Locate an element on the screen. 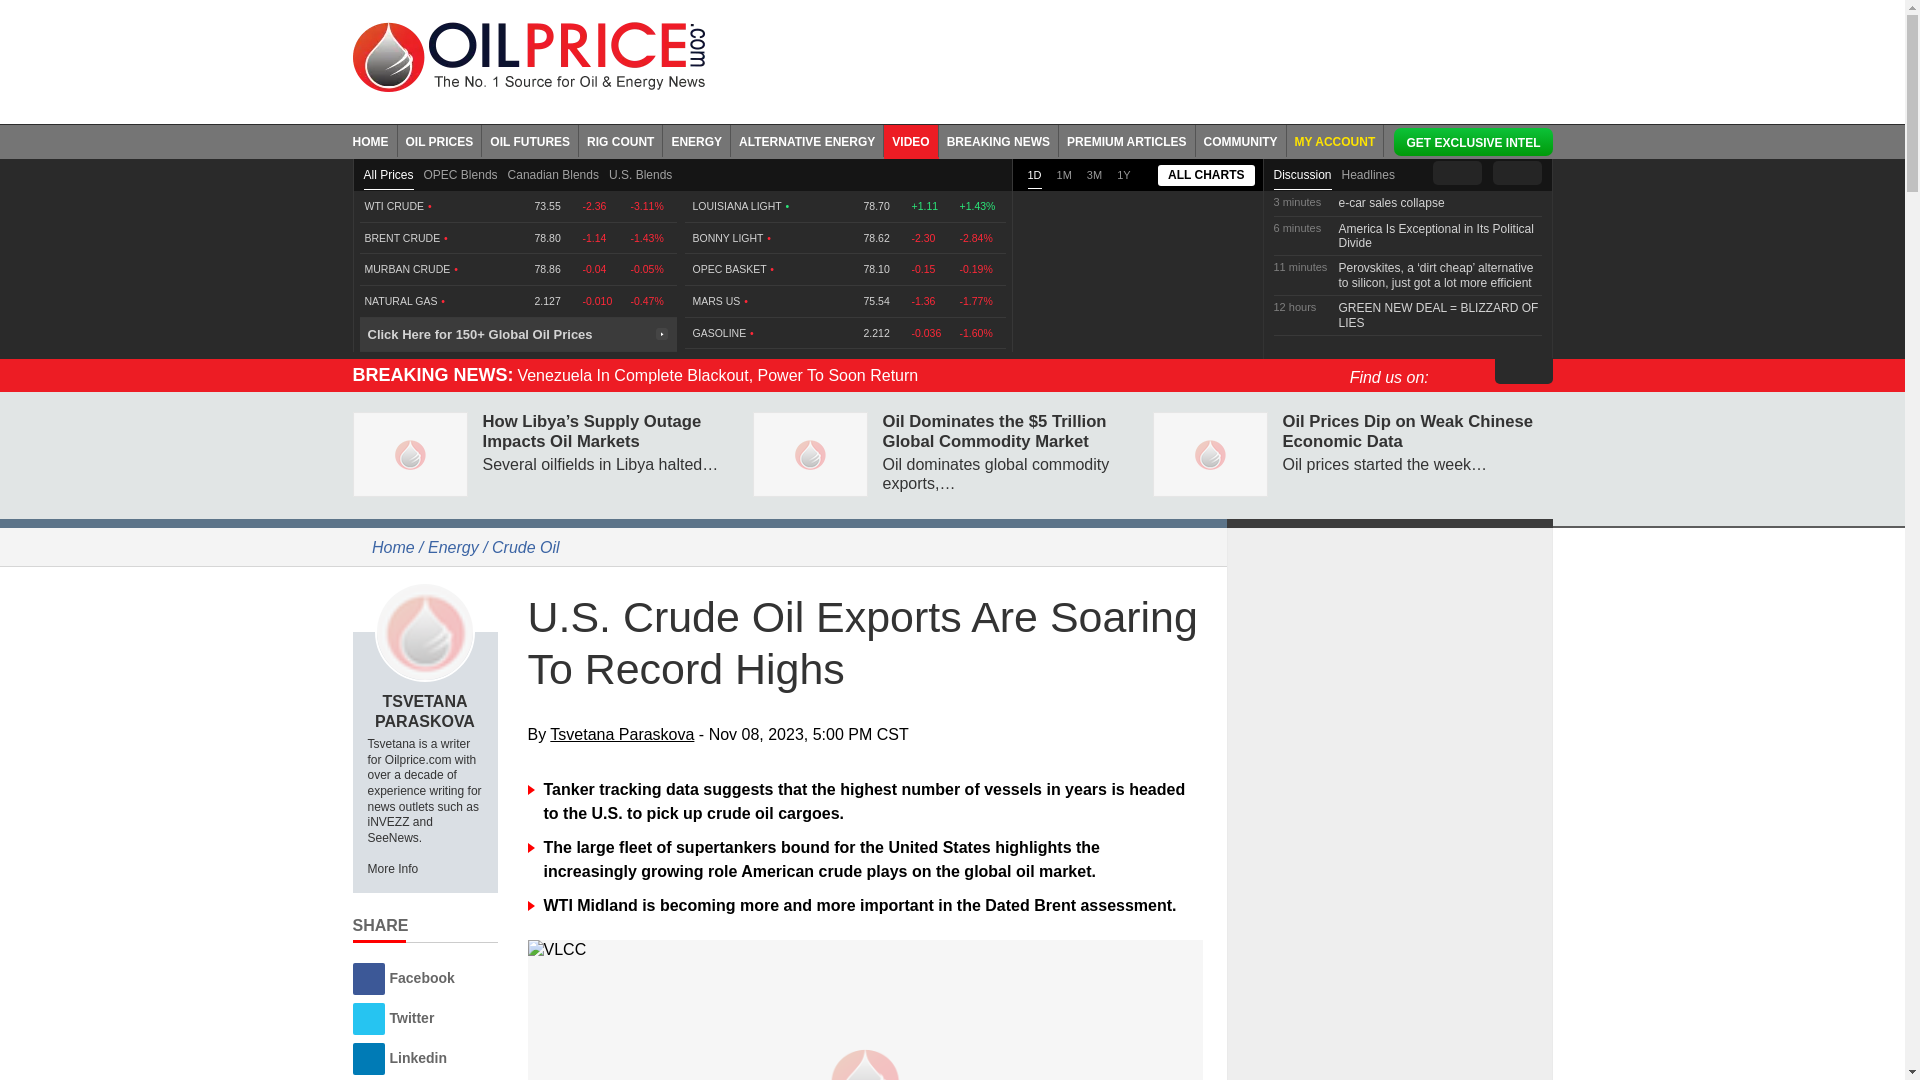 The width and height of the screenshot is (1920, 1080). ENERGY is located at coordinates (696, 140).